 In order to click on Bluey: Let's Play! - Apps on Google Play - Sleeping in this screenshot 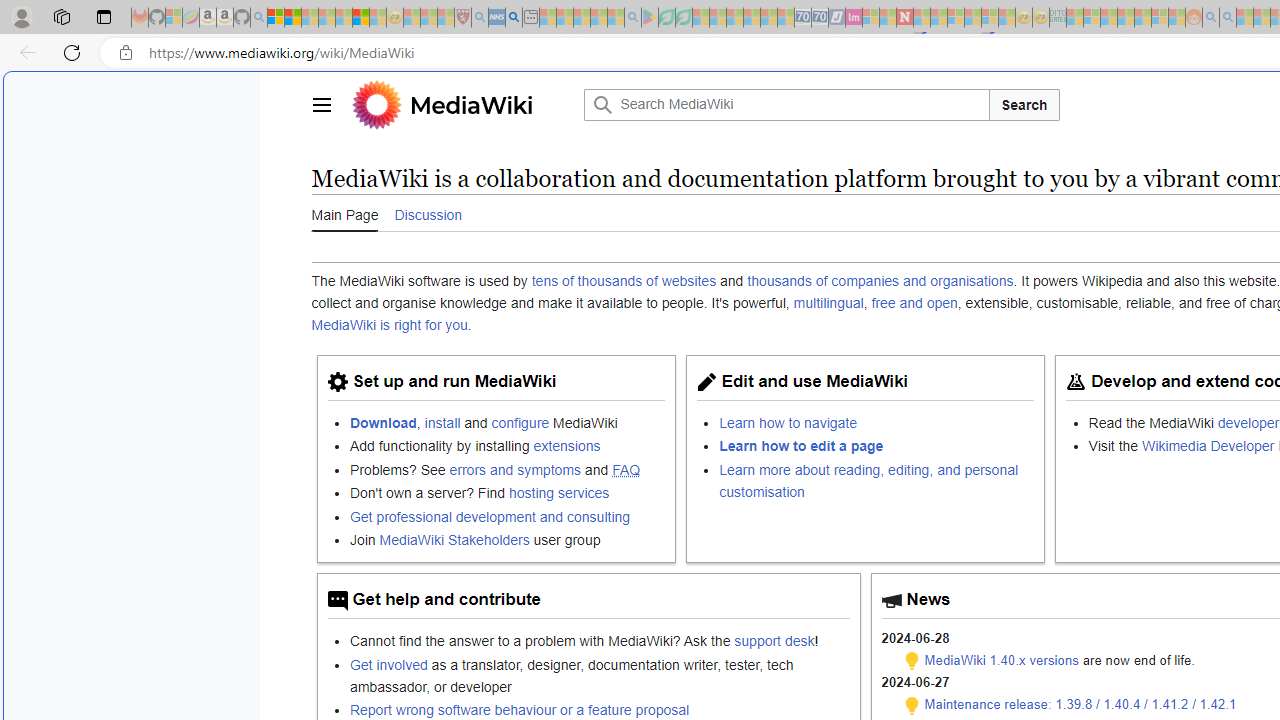, I will do `click(650, 18)`.